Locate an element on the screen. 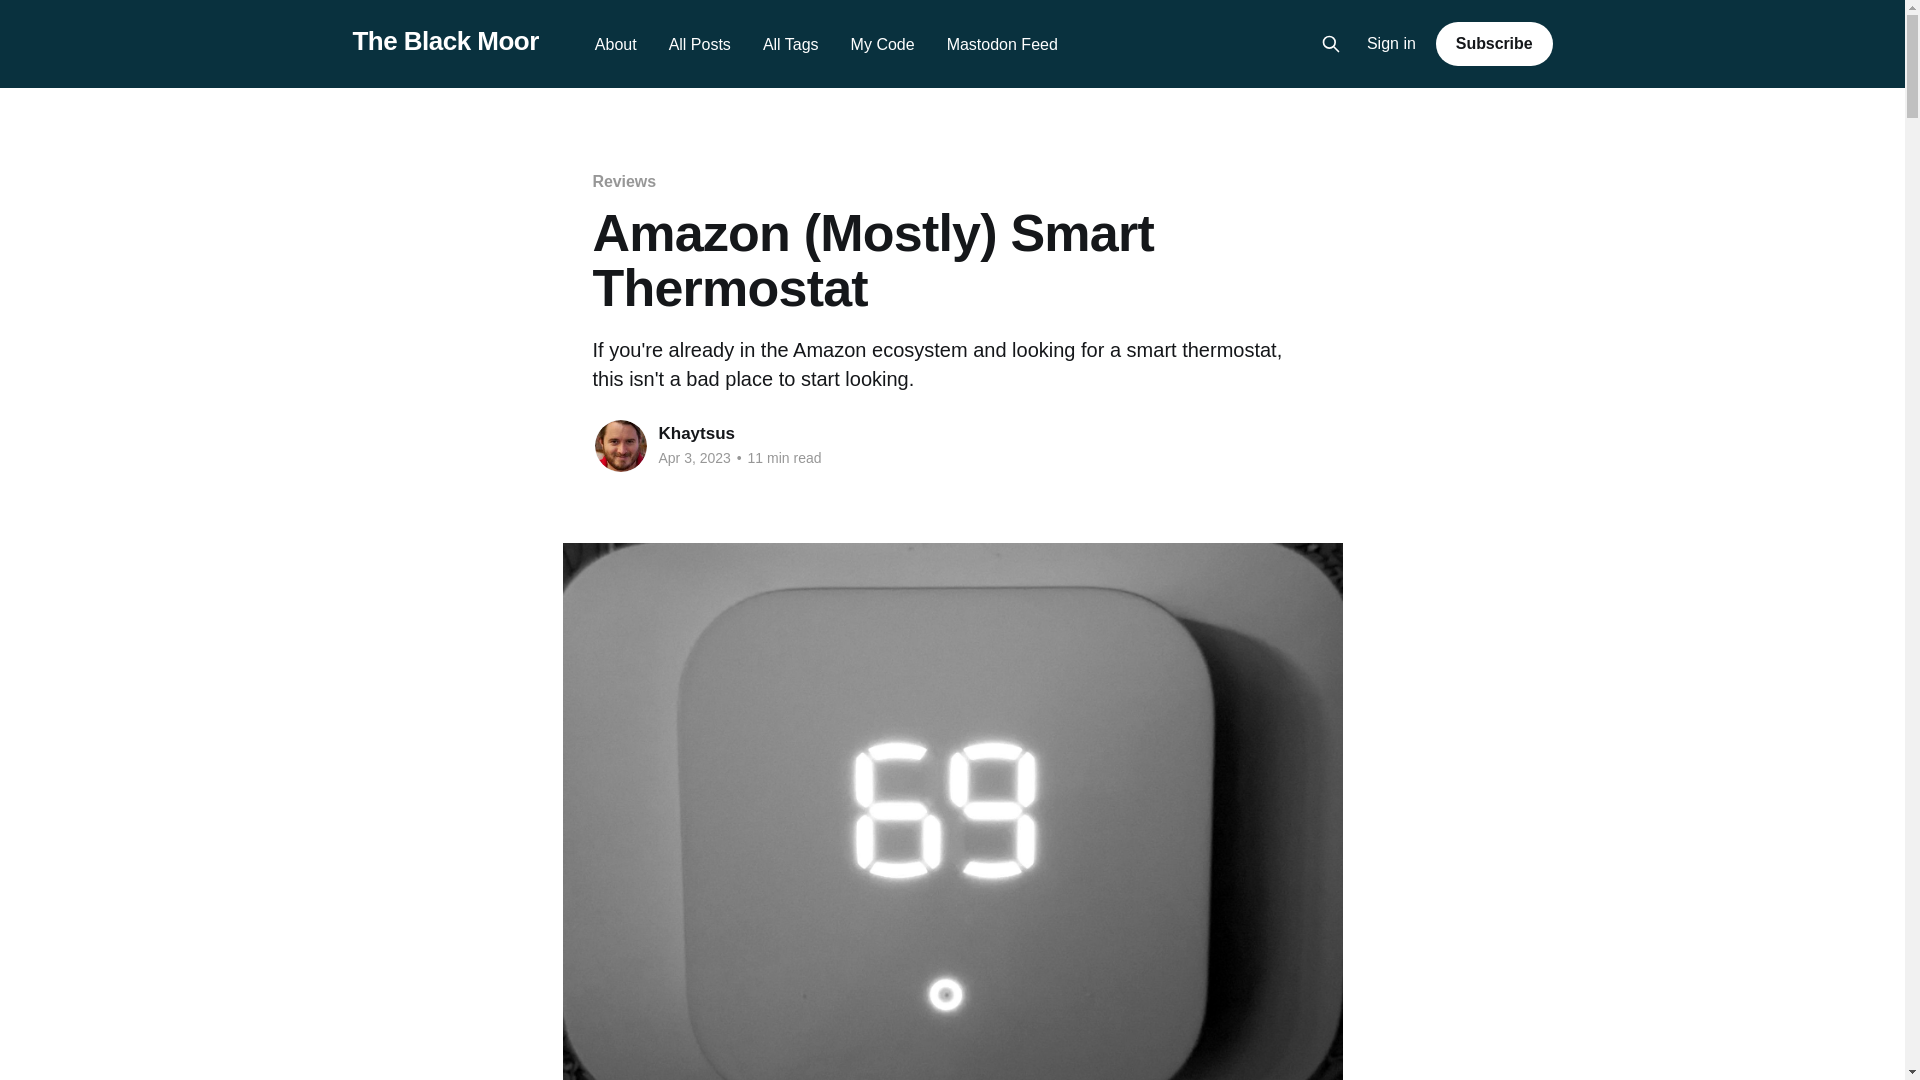 The image size is (1920, 1080). Subscribe is located at coordinates (1494, 43).